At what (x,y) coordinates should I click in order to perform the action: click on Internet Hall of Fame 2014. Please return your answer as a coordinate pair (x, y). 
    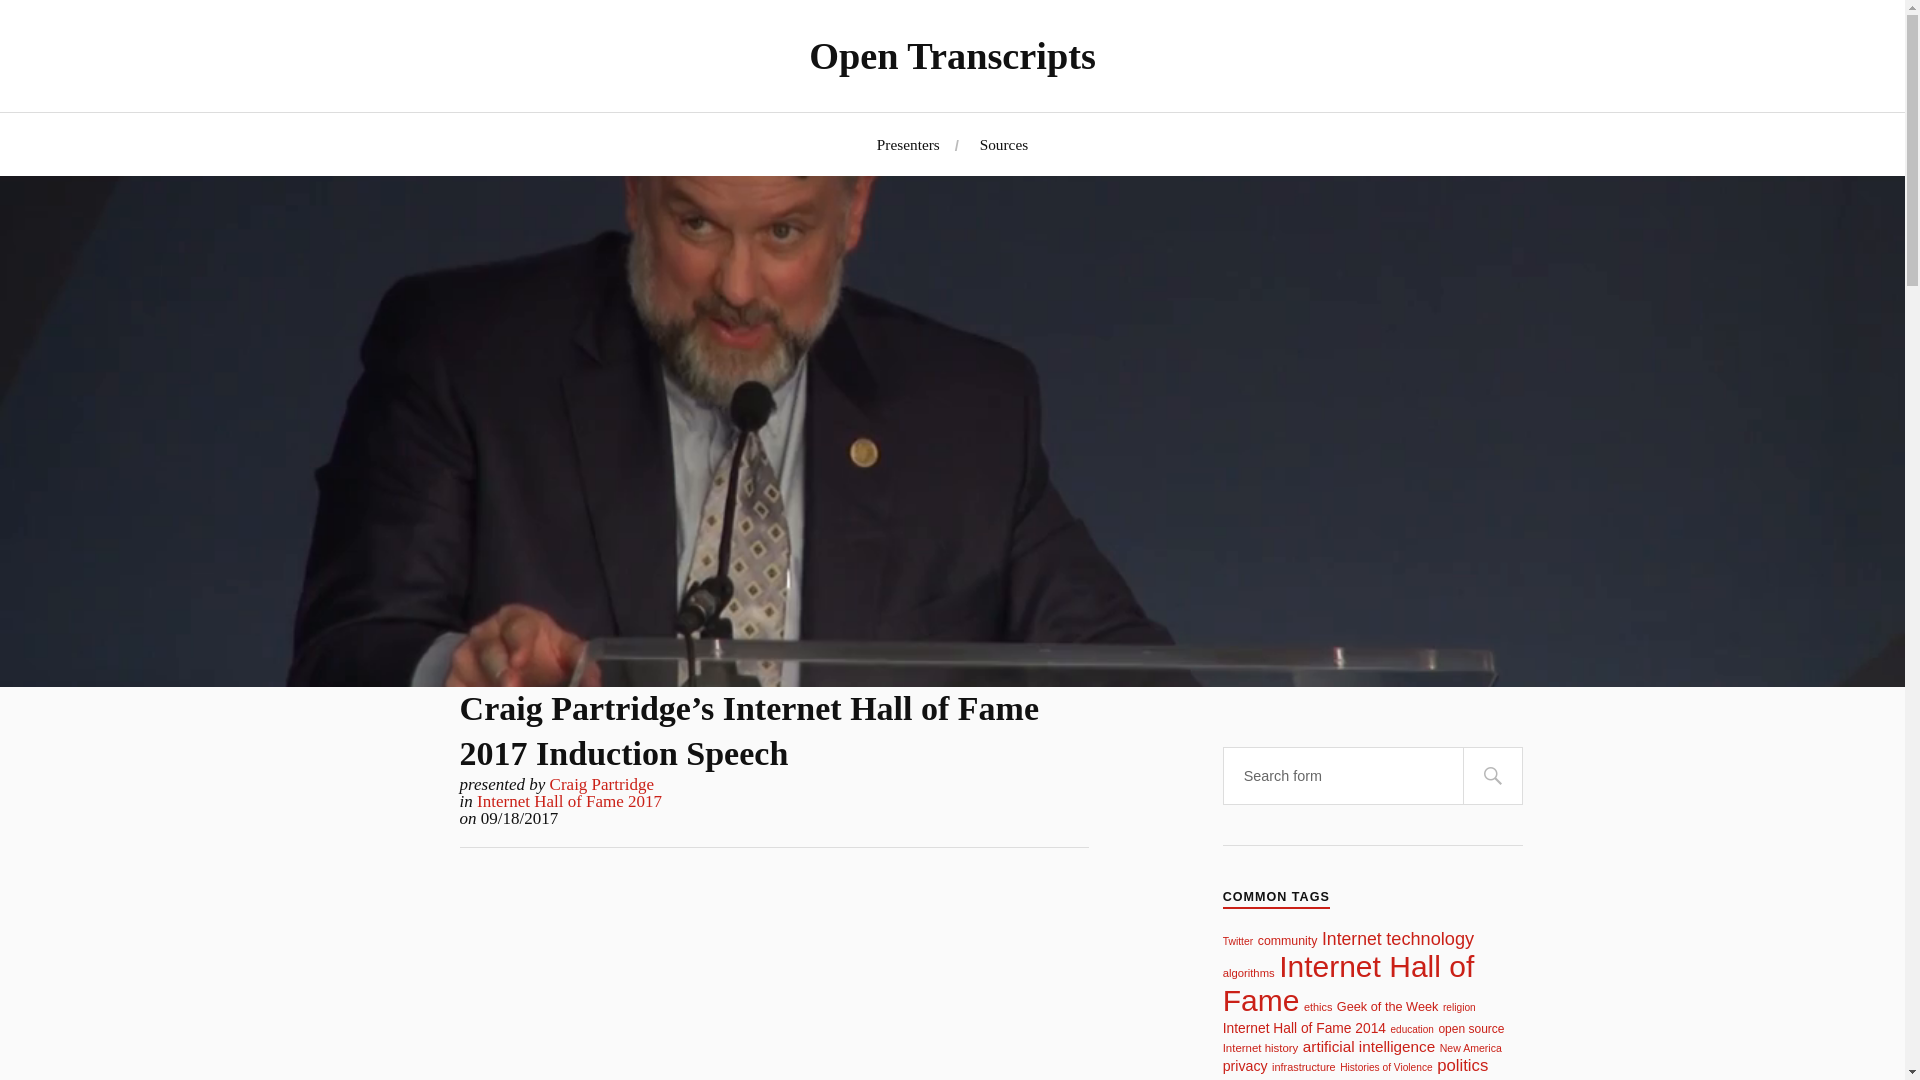
    Looking at the image, I should click on (1304, 1027).